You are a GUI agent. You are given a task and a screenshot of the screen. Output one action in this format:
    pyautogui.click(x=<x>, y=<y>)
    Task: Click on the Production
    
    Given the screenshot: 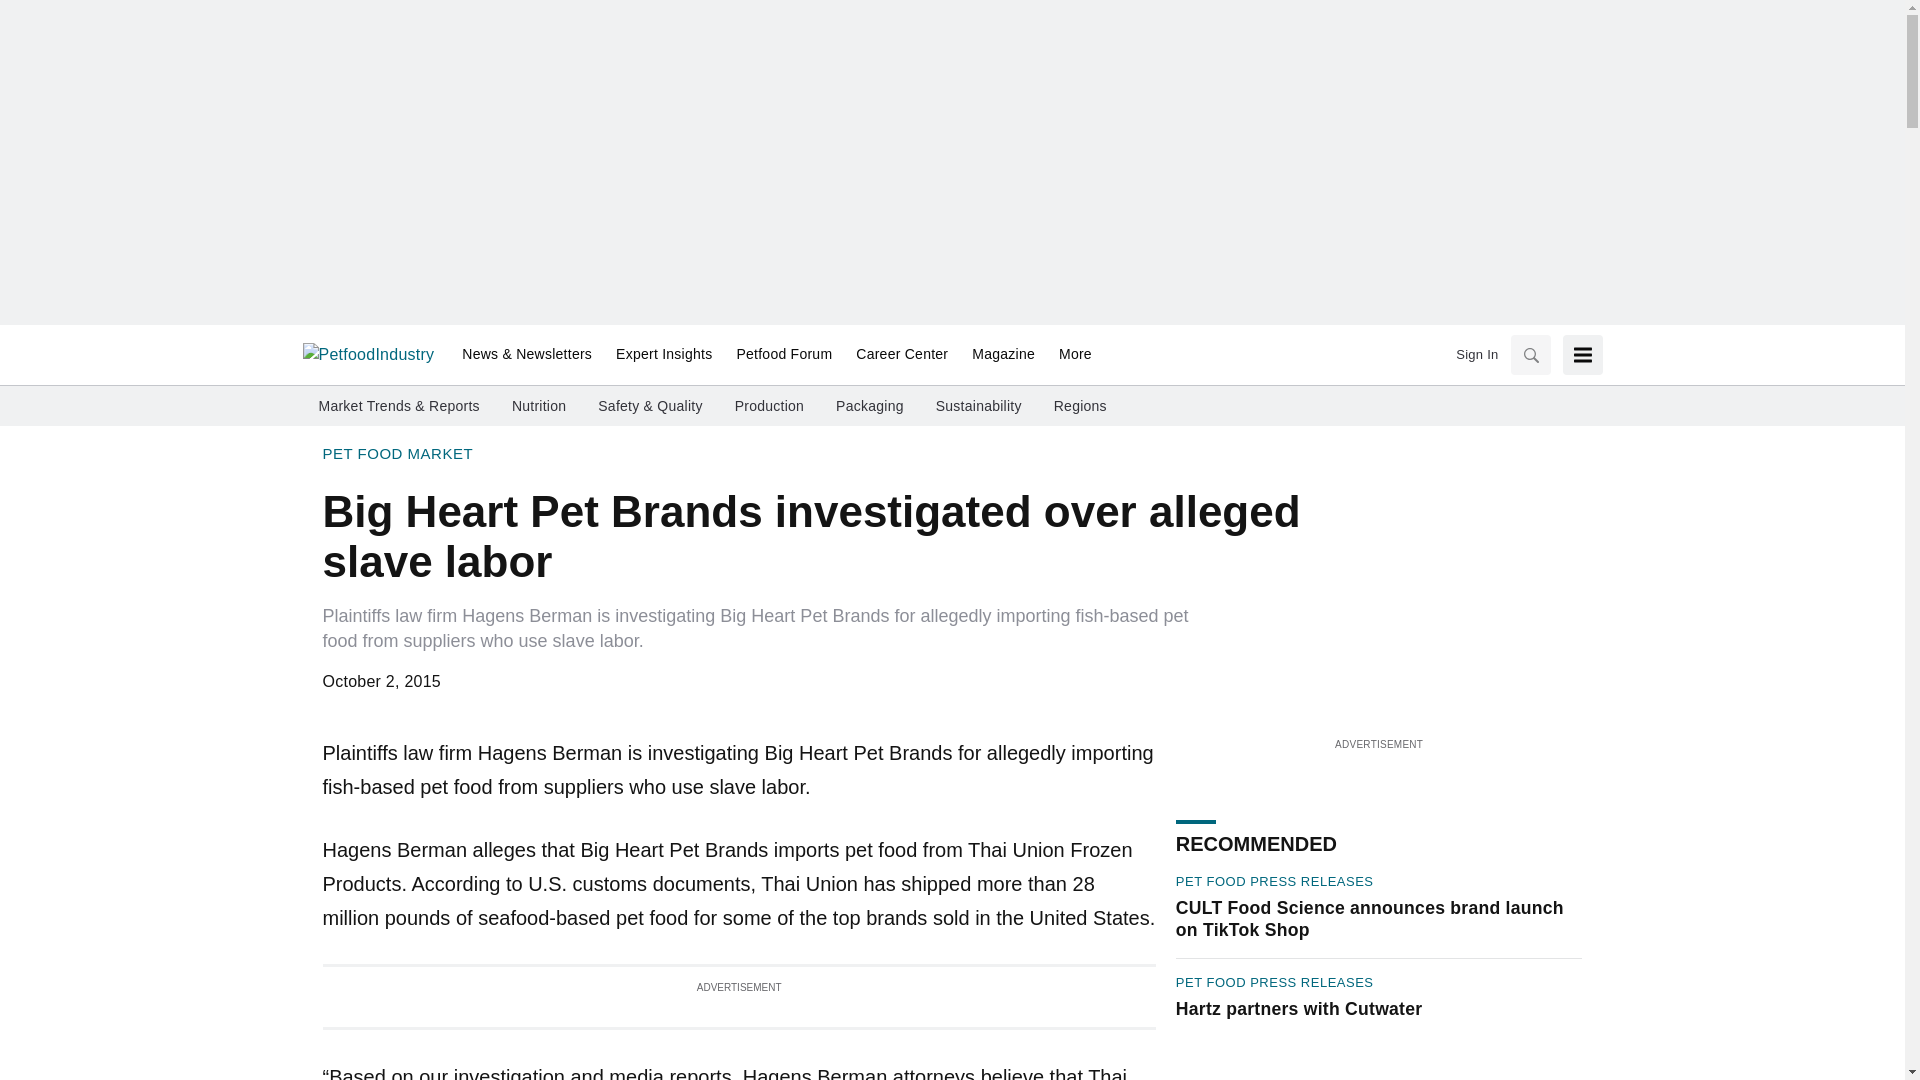 What is the action you would take?
    pyautogui.click(x=770, y=406)
    